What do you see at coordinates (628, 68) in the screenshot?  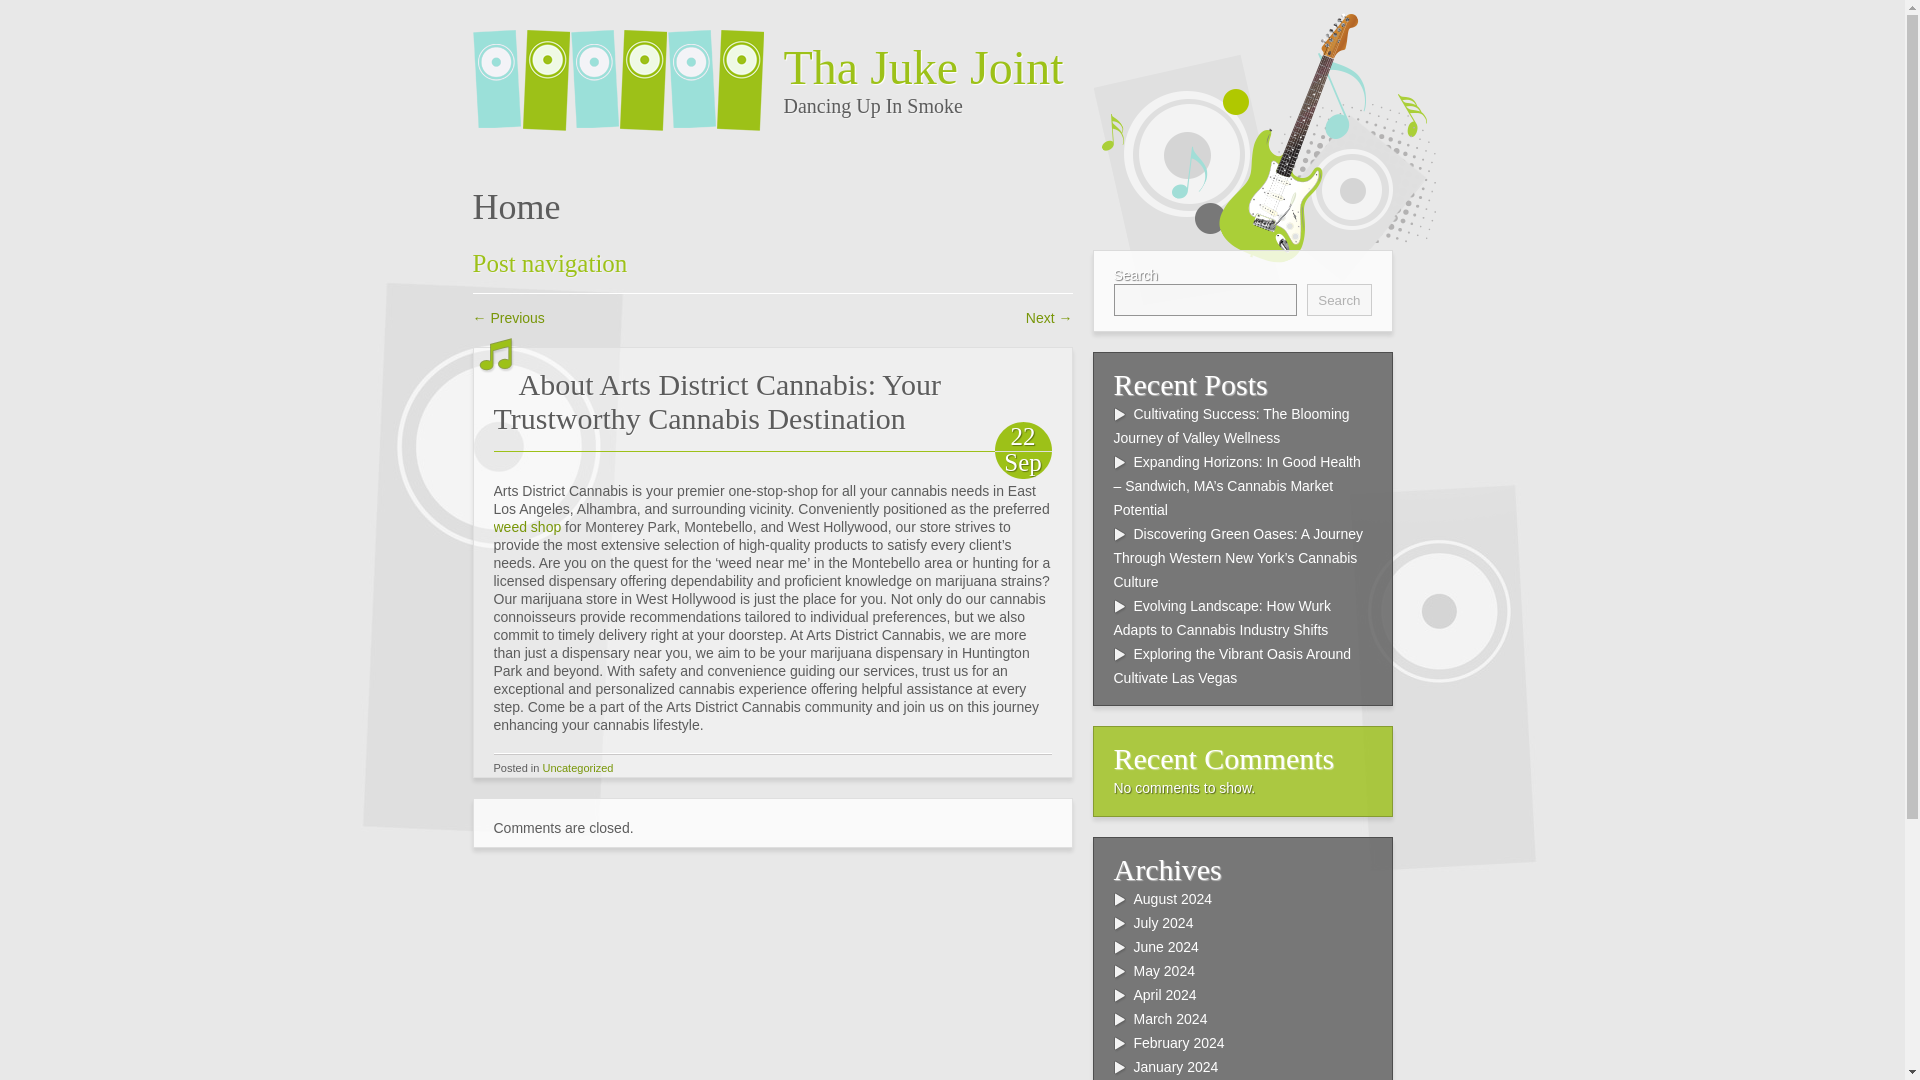 I see `Tha Juke Joint` at bounding box center [628, 68].